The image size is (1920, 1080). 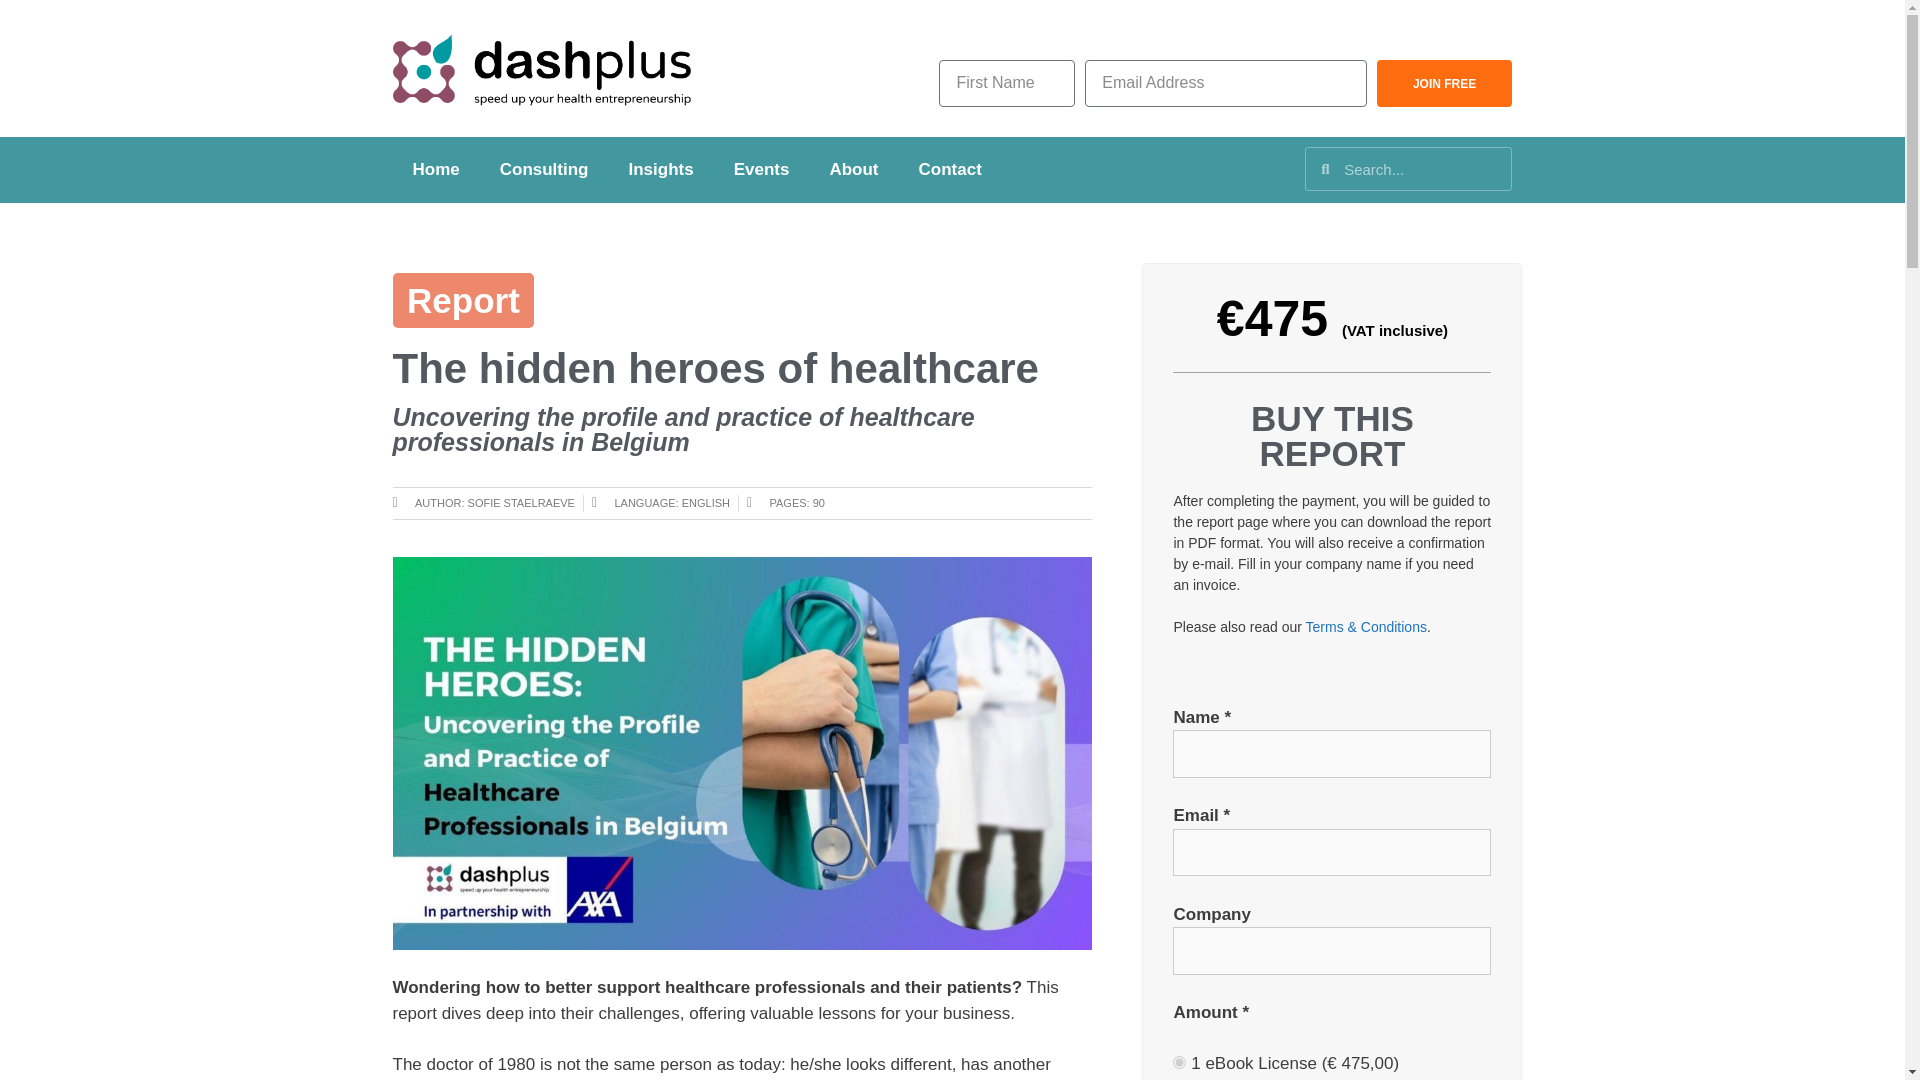 I want to click on Contact, so click(x=950, y=170).